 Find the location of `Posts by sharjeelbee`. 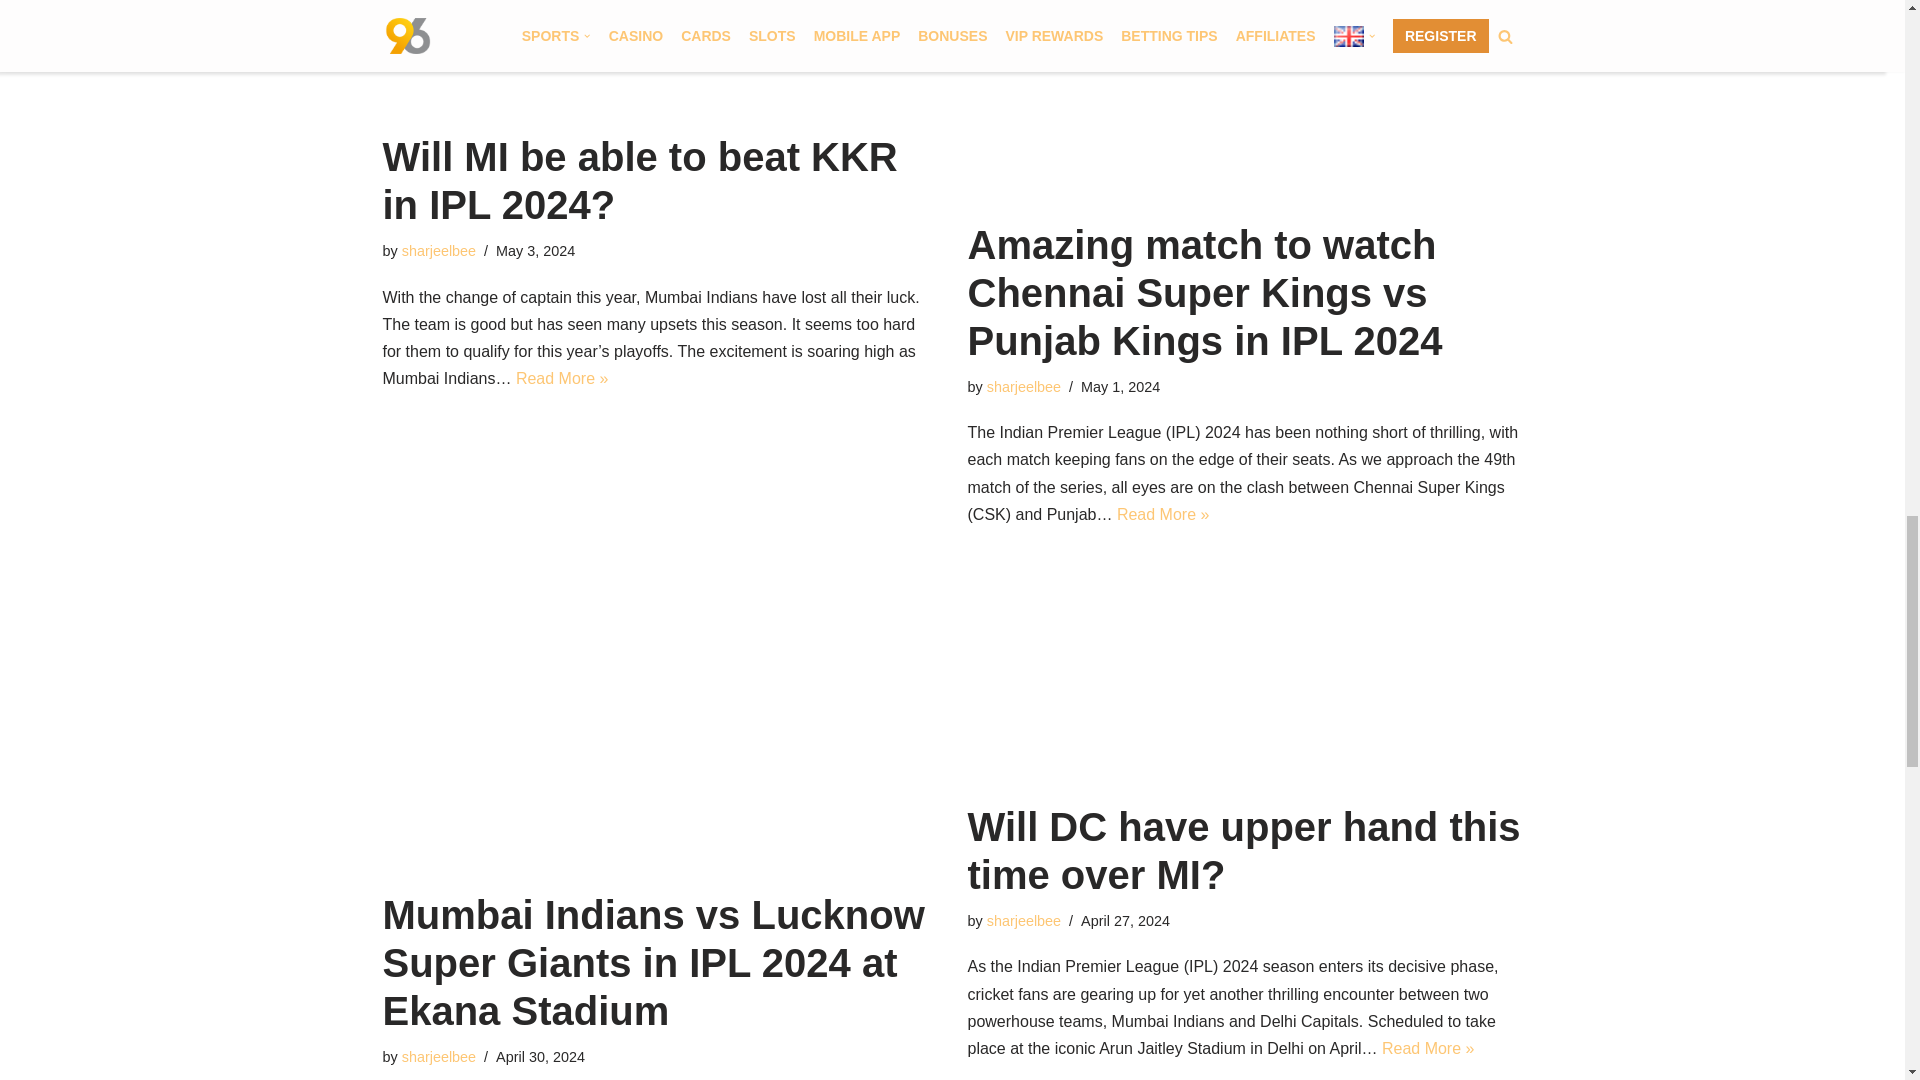

Posts by sharjeelbee is located at coordinates (438, 251).